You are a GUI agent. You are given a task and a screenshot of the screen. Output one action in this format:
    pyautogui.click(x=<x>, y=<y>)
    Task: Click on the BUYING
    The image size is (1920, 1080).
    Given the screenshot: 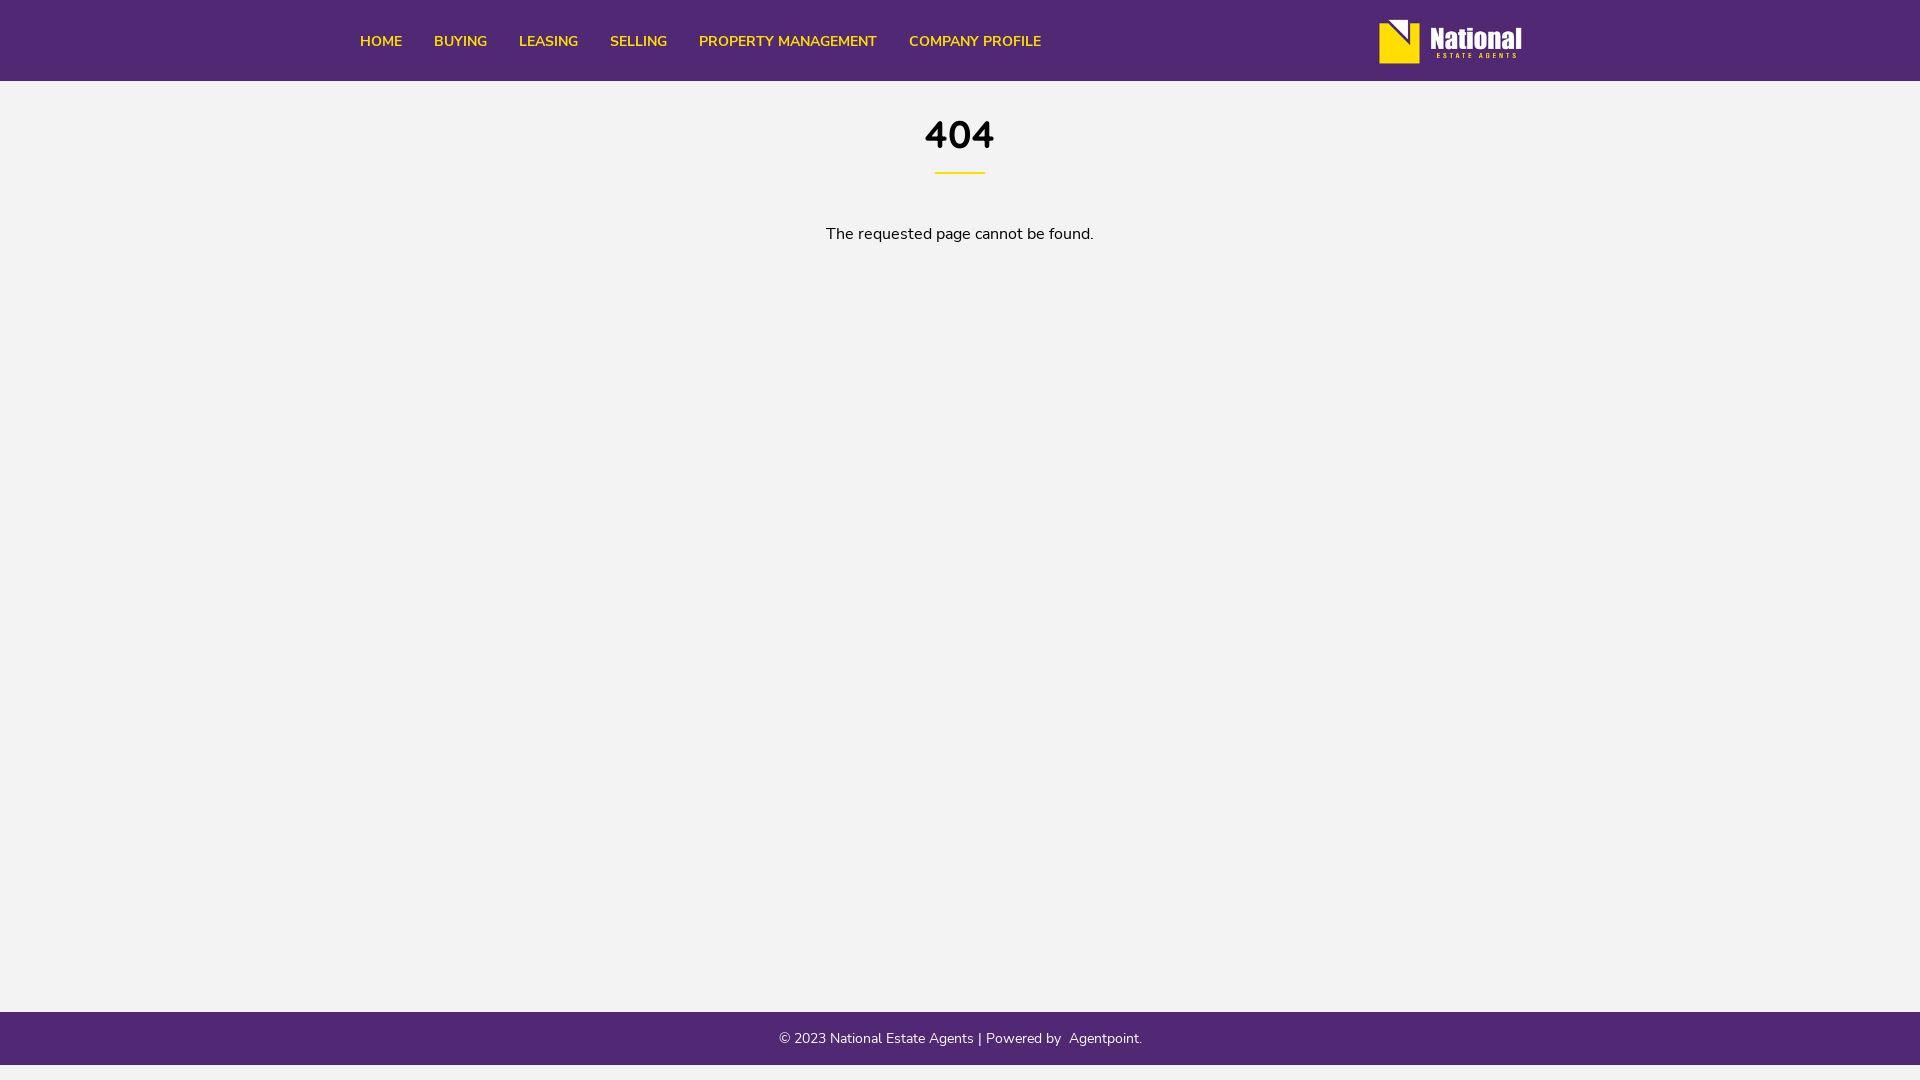 What is the action you would take?
    pyautogui.click(x=460, y=42)
    